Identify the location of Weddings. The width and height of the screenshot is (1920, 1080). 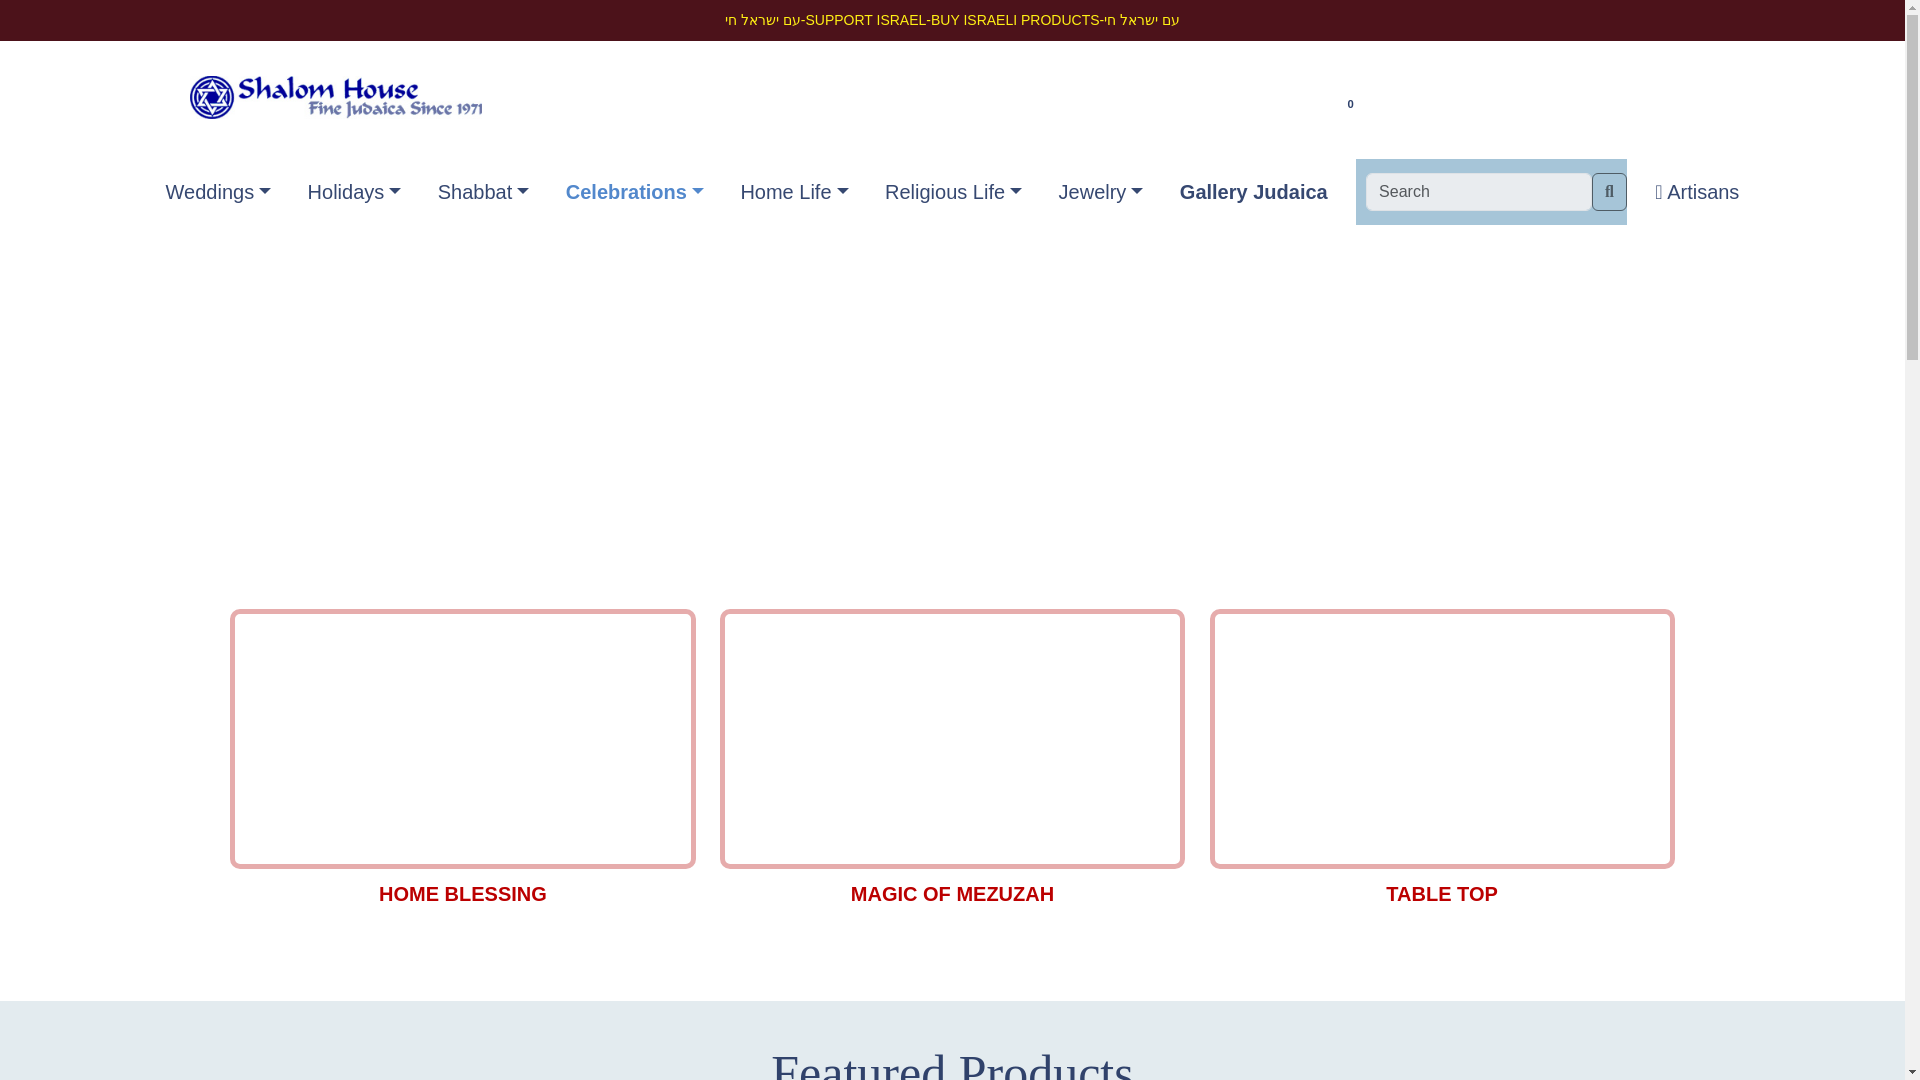
(218, 191).